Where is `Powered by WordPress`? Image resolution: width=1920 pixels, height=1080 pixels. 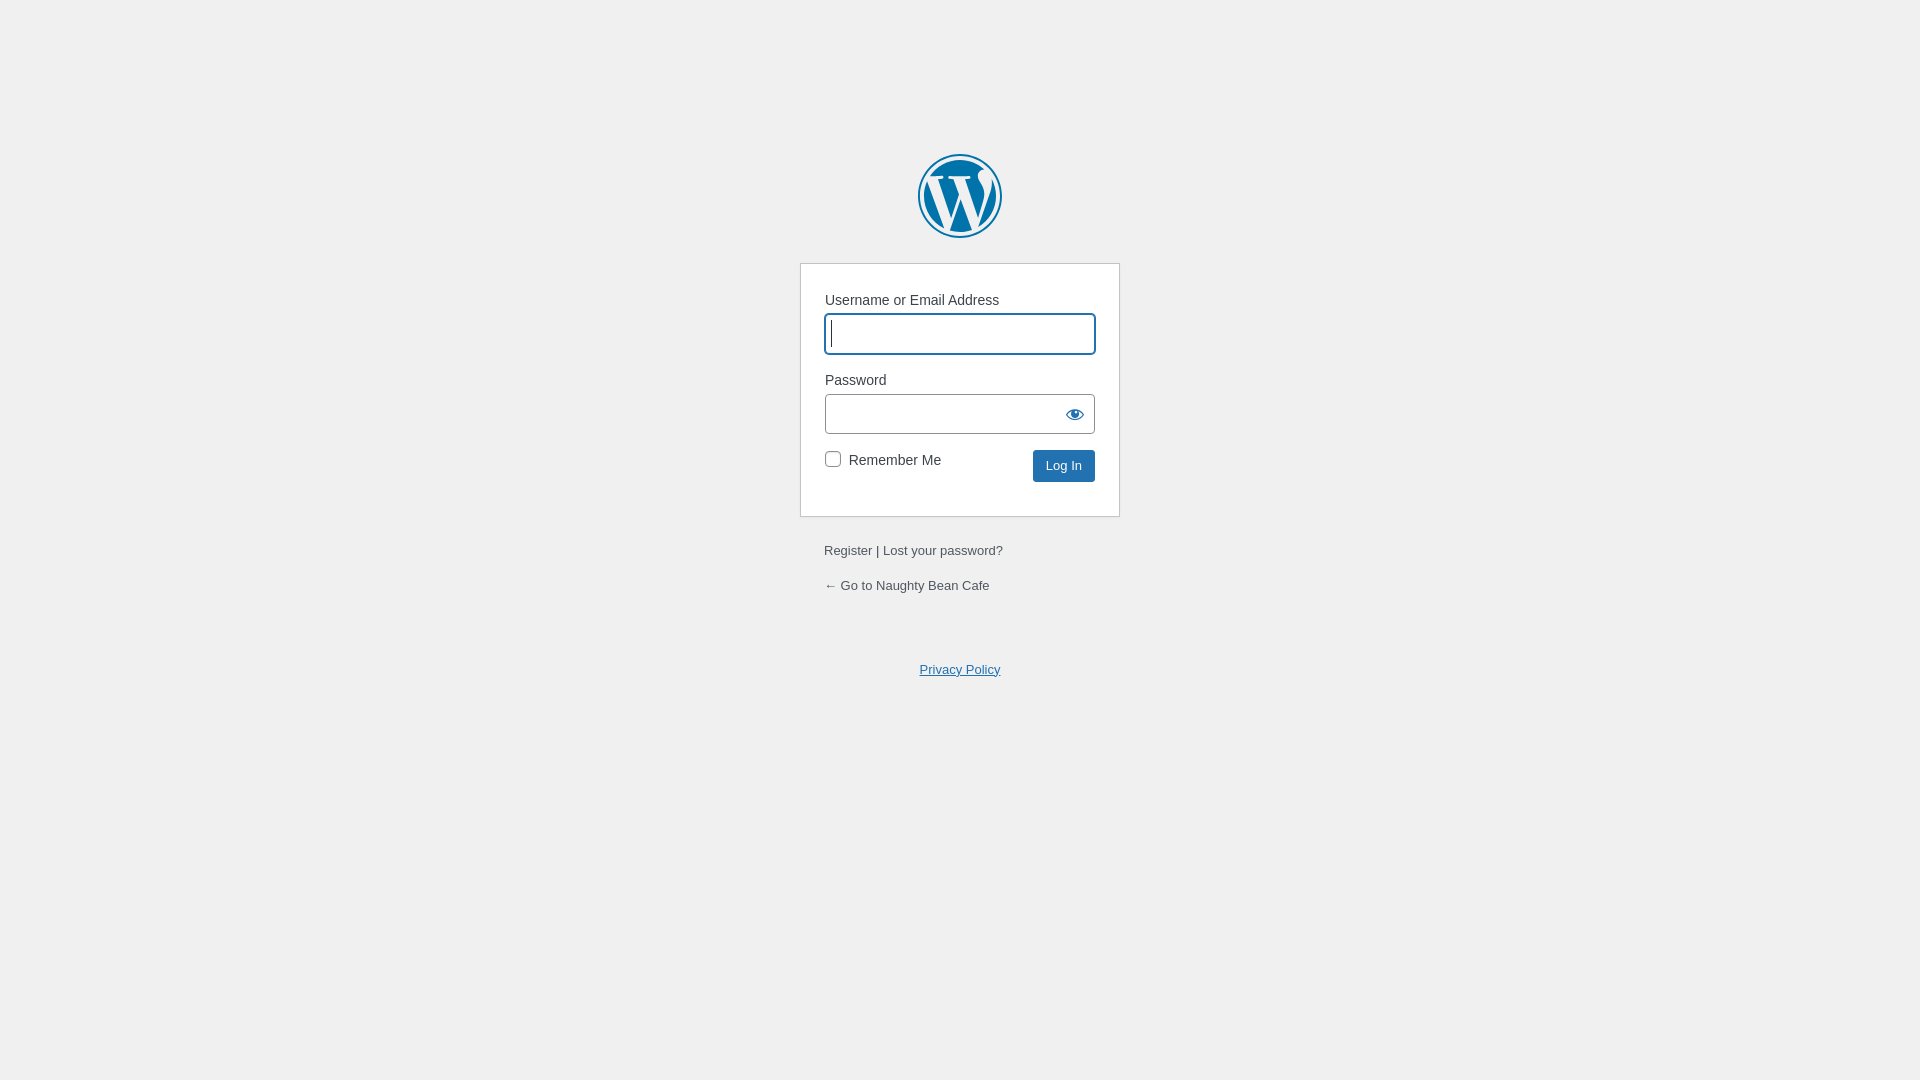
Powered by WordPress is located at coordinates (960, 196).